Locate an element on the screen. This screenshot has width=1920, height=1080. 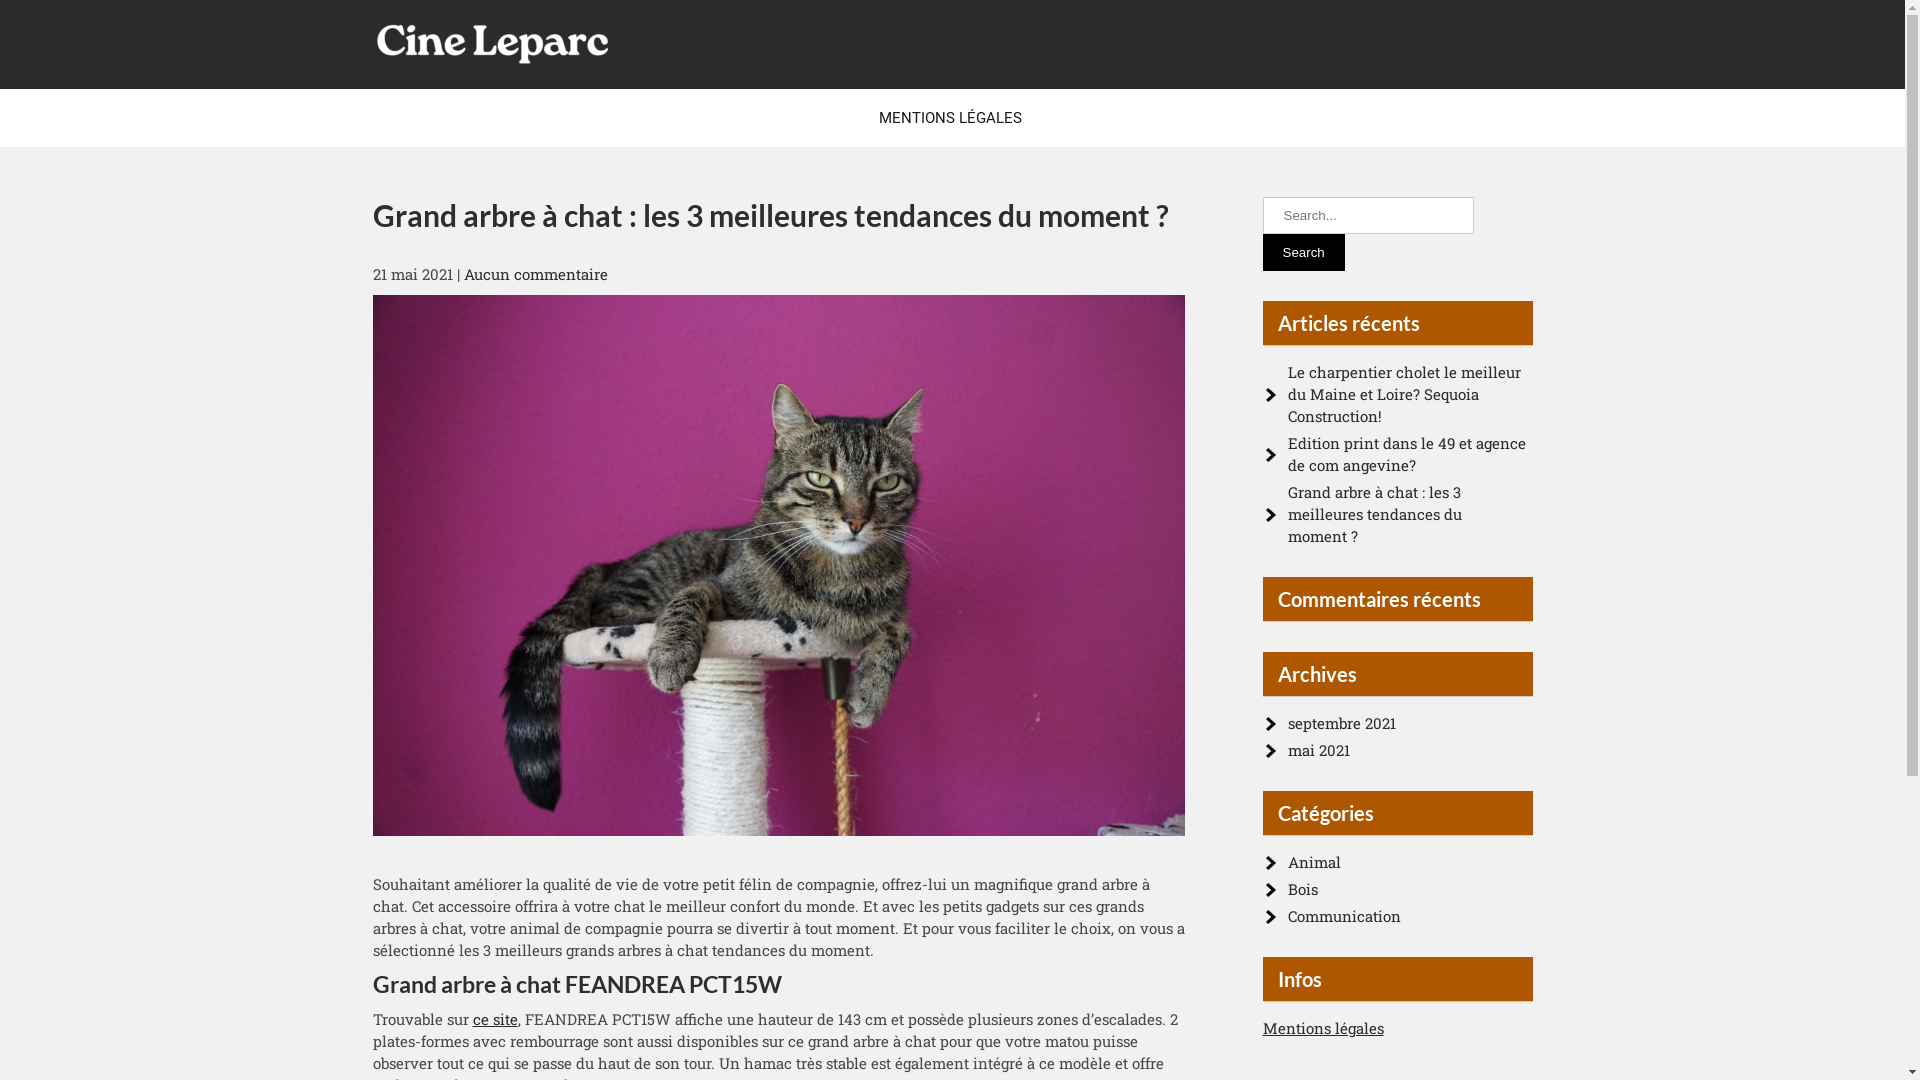
Cineleparc is located at coordinates (456, 92).